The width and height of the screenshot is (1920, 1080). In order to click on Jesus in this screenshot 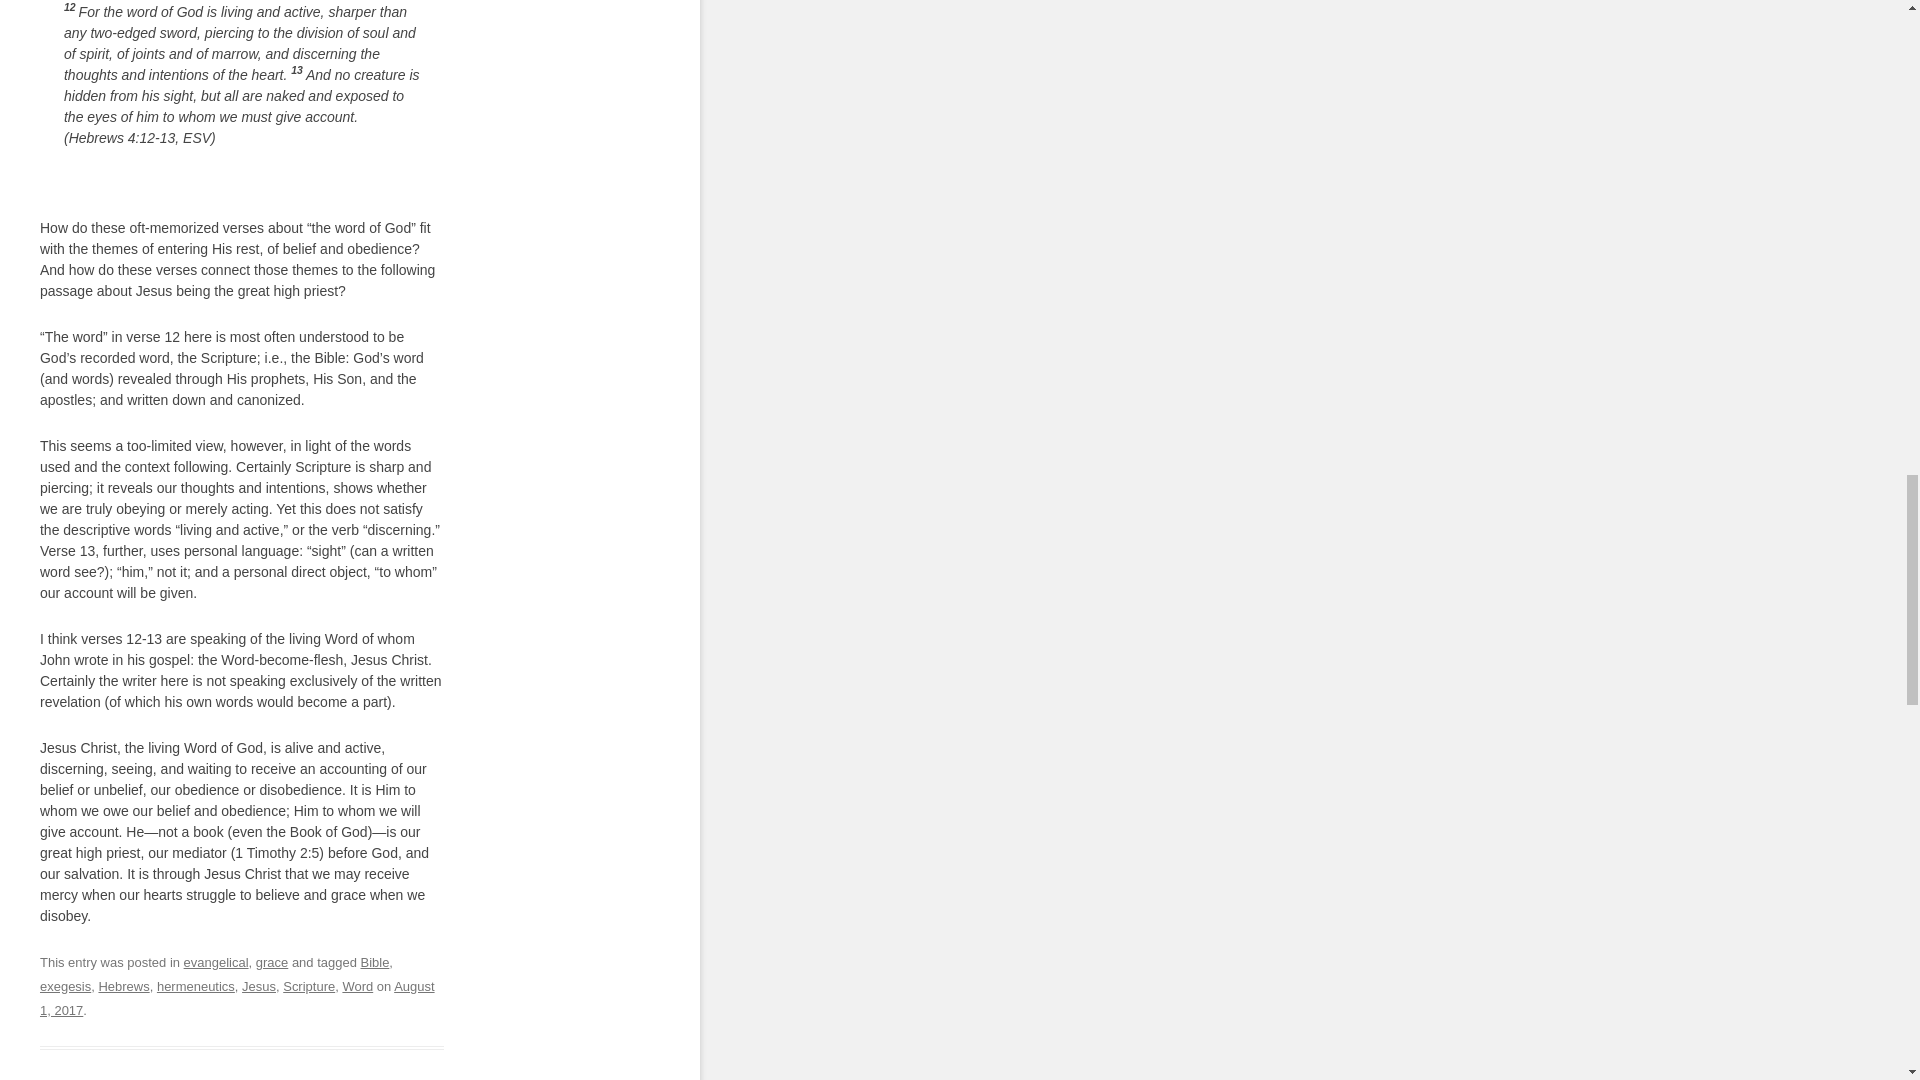, I will do `click(258, 986)`.